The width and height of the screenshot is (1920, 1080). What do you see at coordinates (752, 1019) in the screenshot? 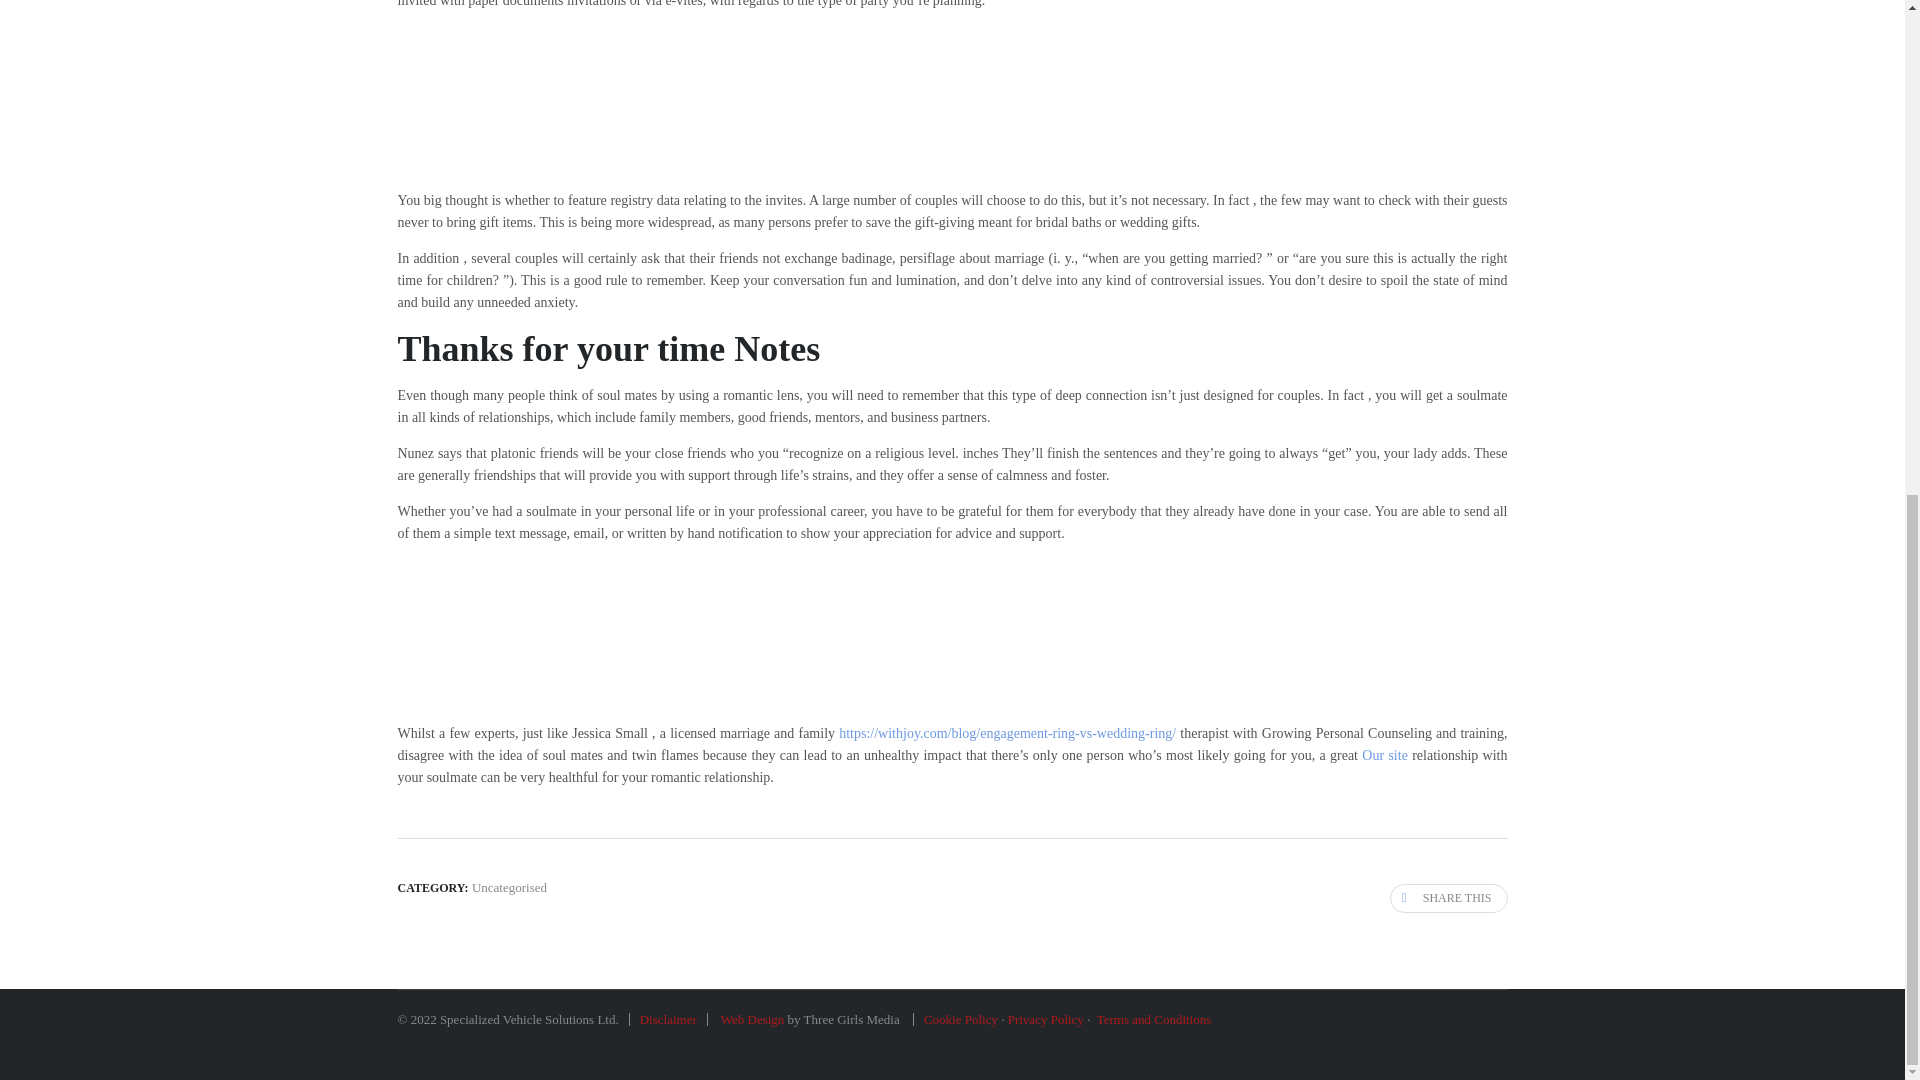
I see `Web Design` at bounding box center [752, 1019].